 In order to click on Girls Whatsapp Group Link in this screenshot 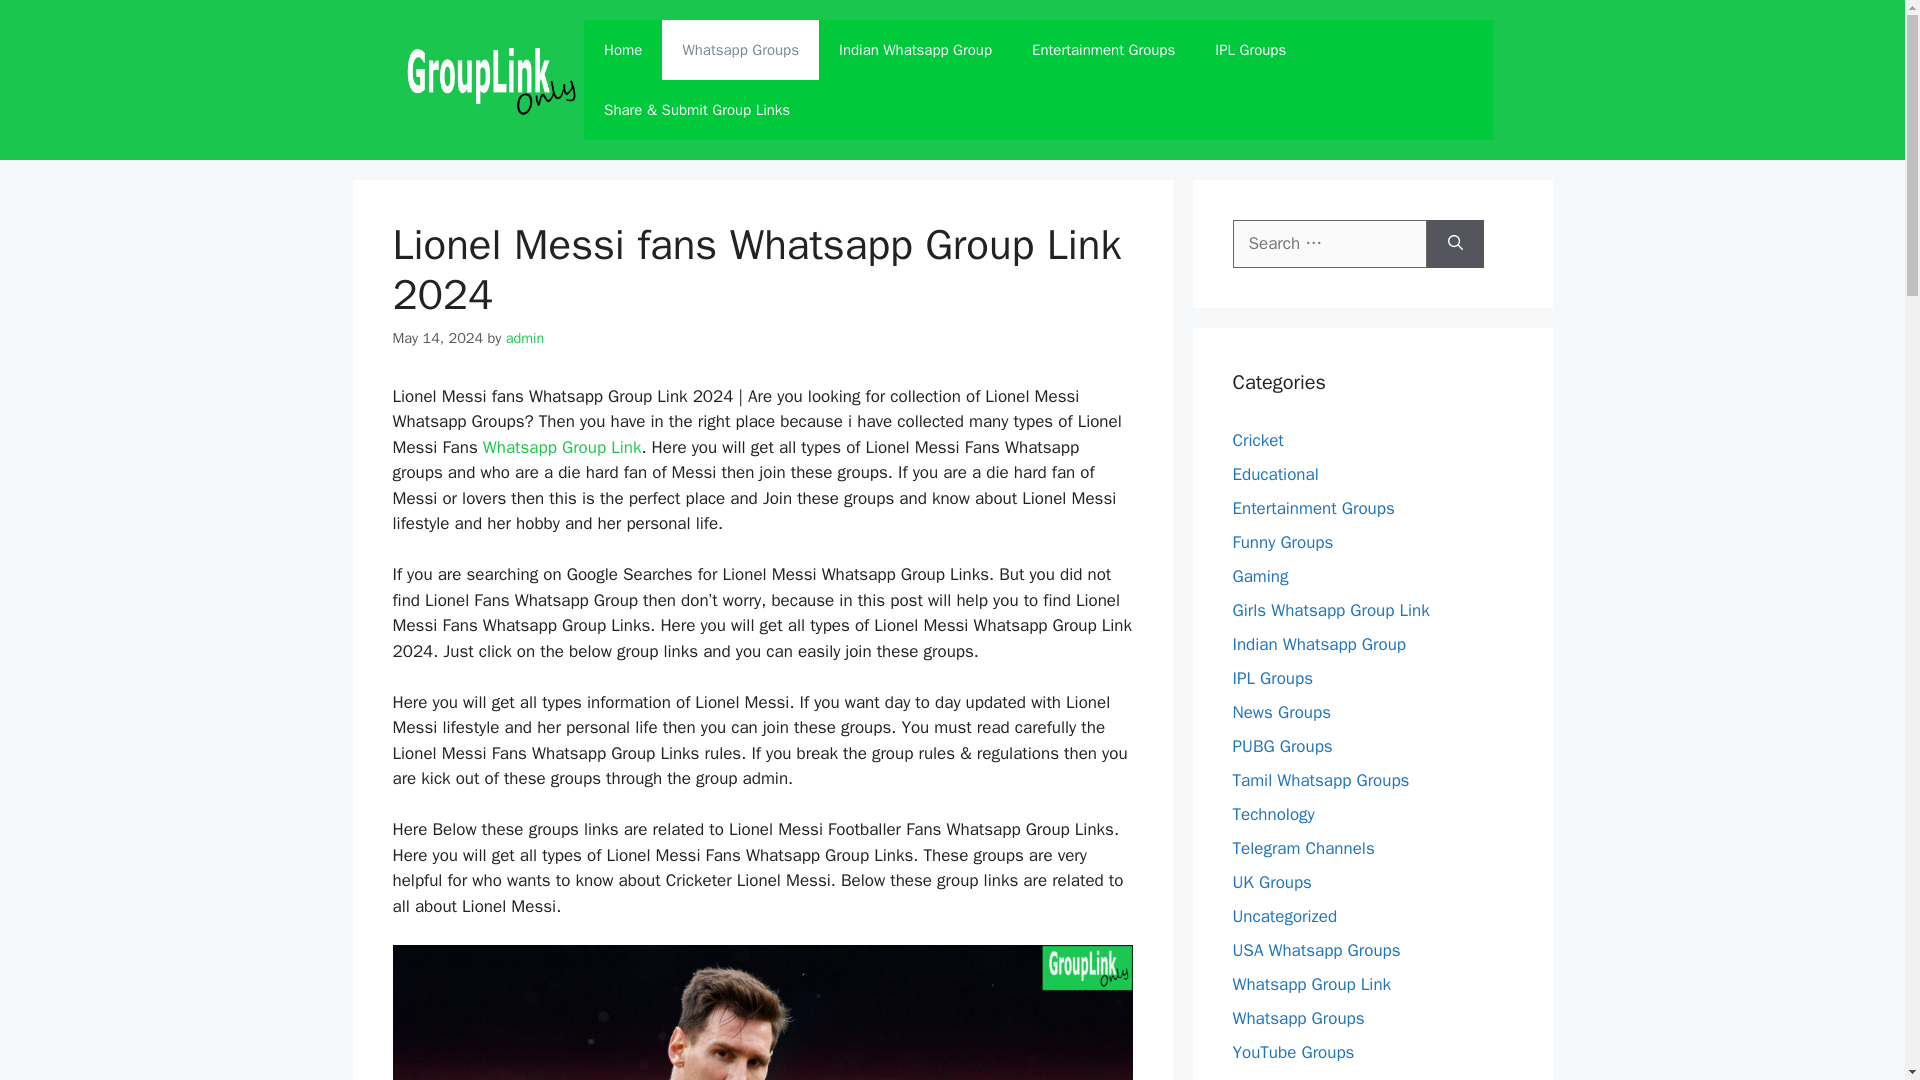, I will do `click(1330, 610)`.